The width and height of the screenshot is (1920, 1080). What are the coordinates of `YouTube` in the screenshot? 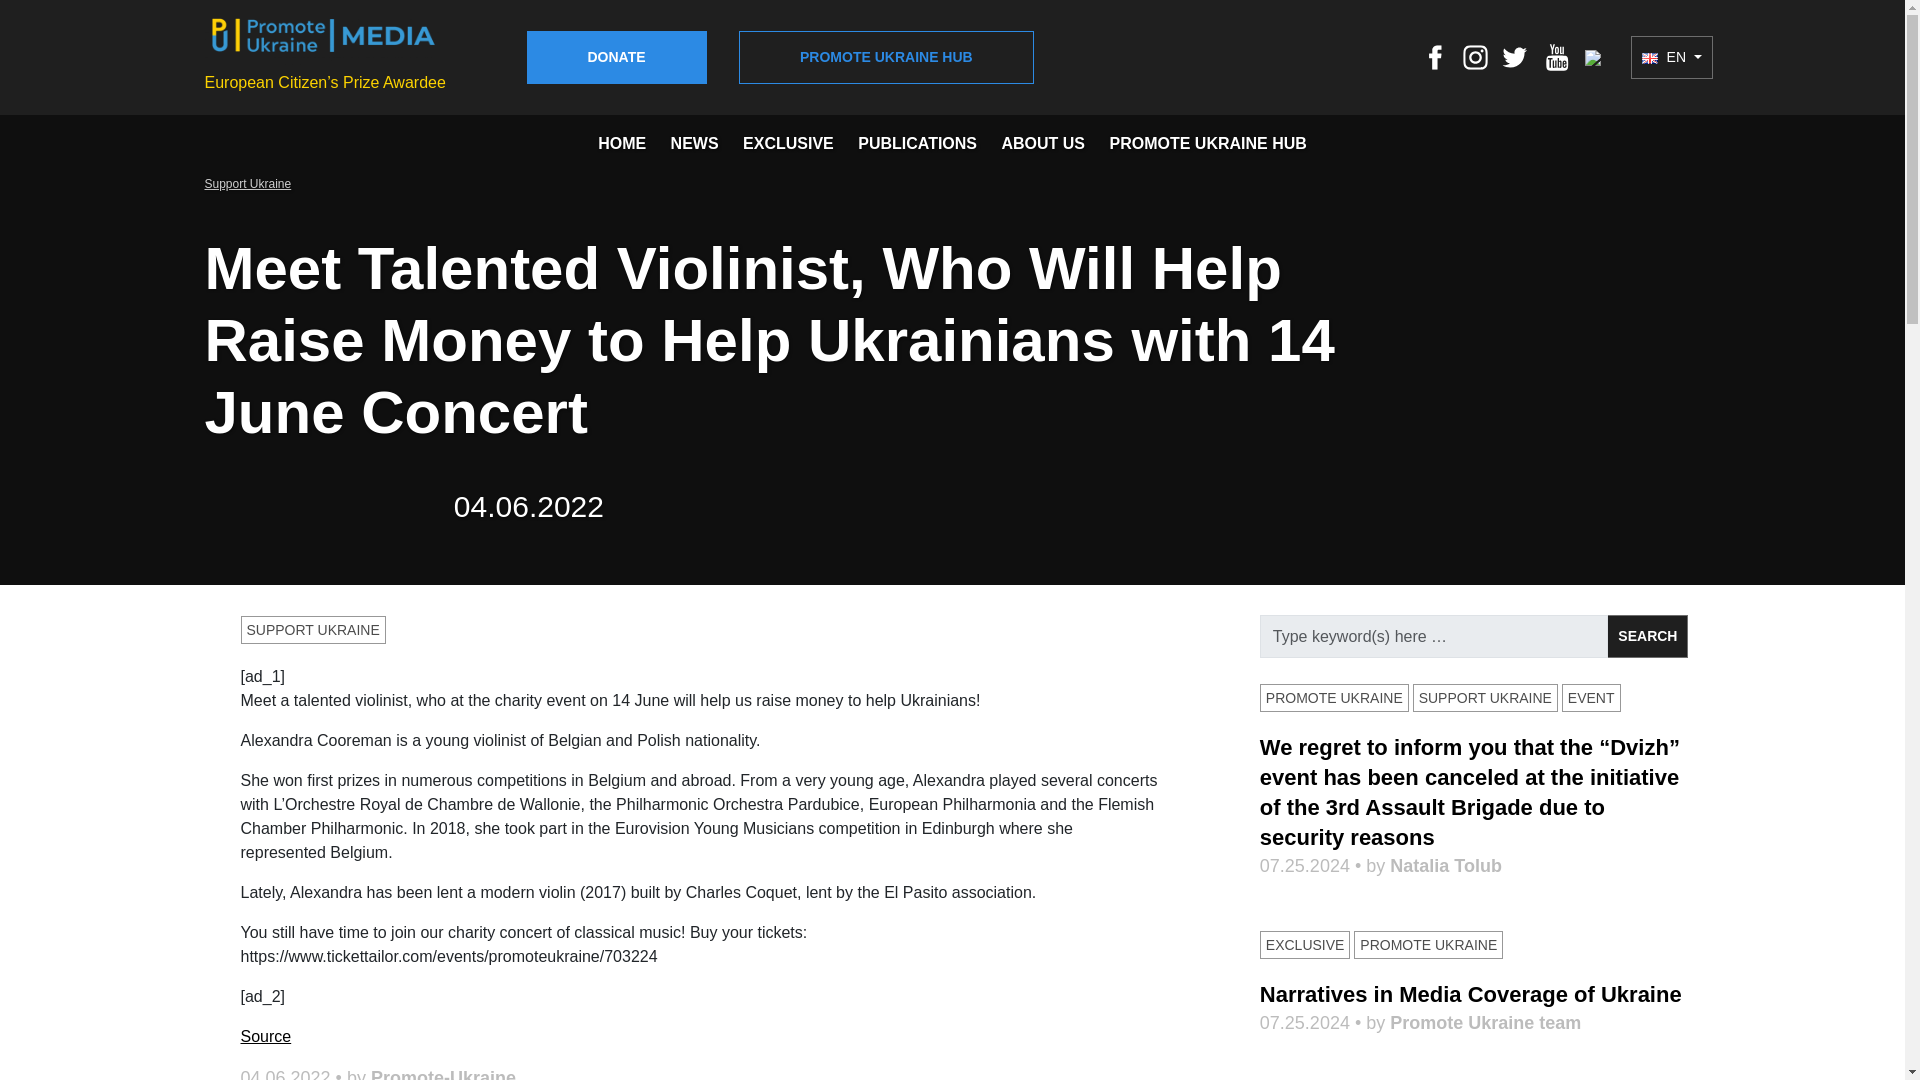 It's located at (1556, 56).